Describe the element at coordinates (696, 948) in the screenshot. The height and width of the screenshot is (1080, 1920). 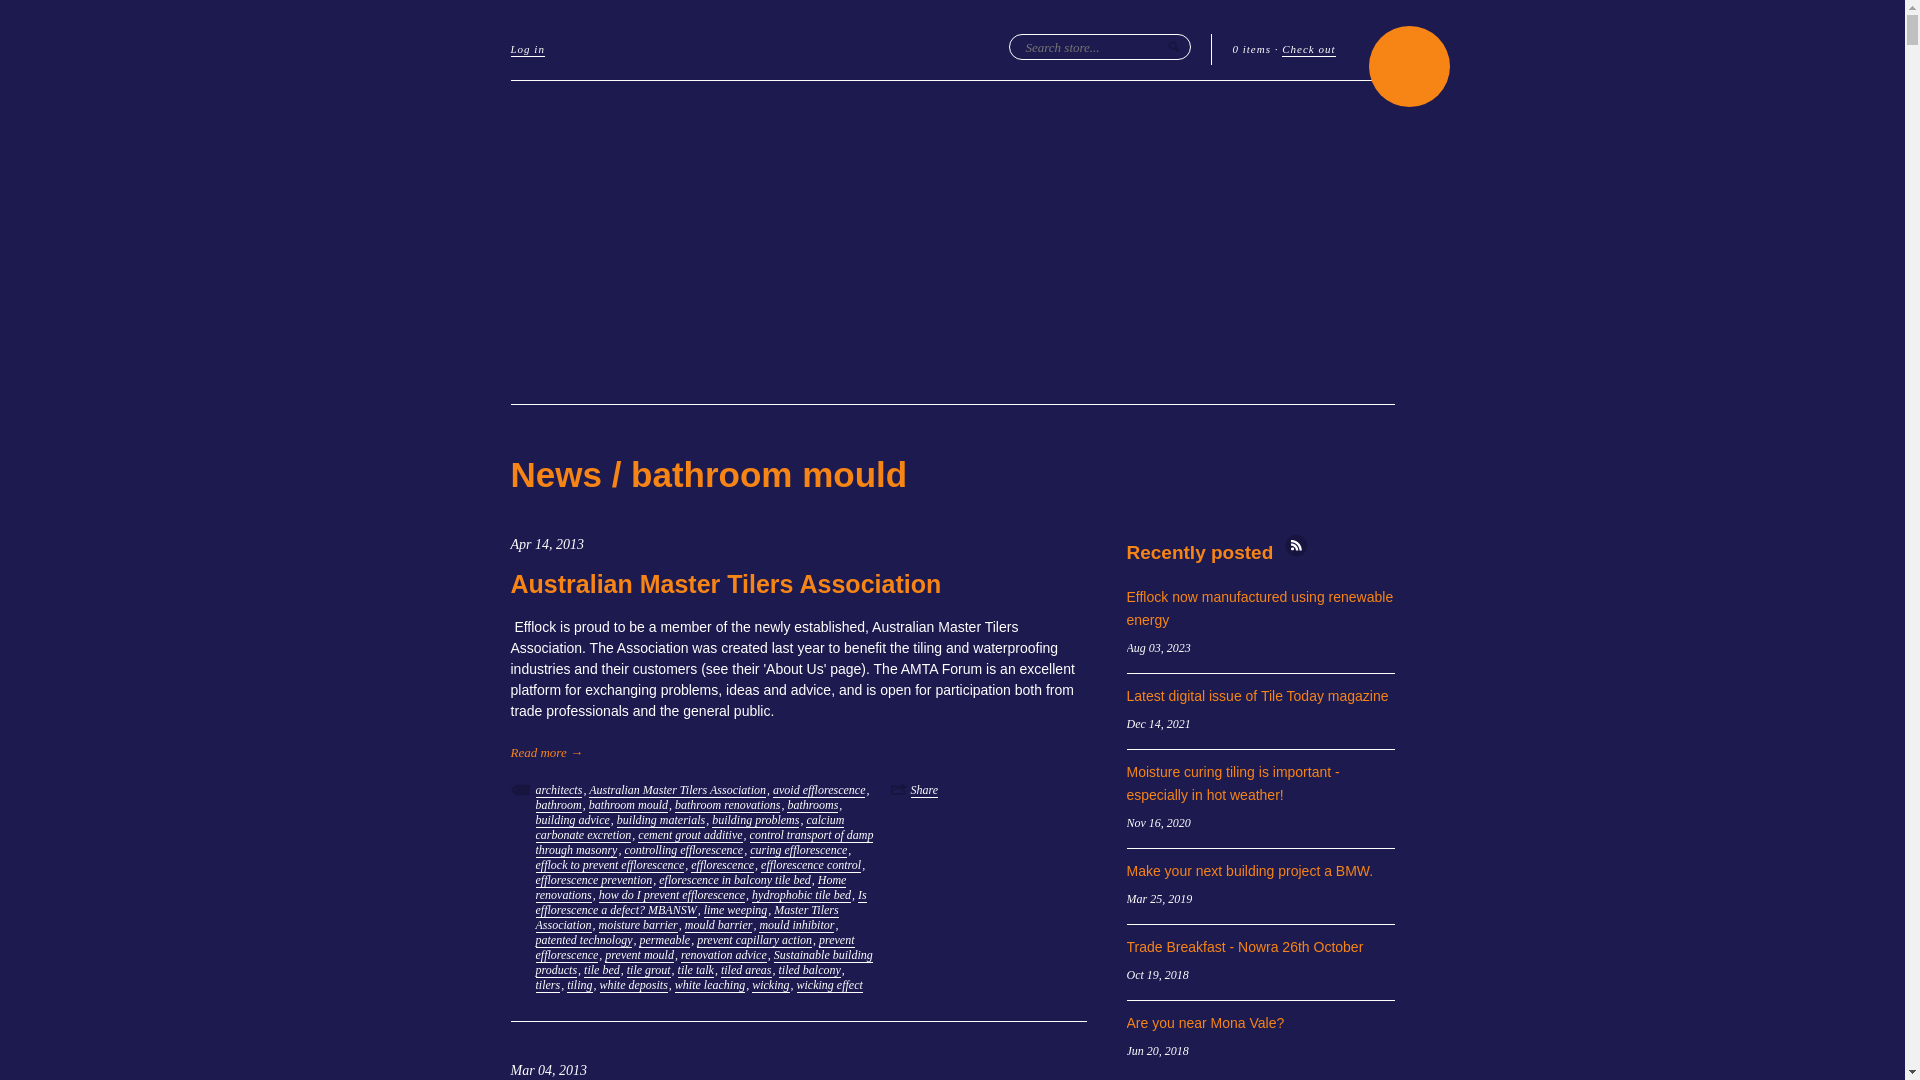
I see `prevent efflorescence` at that location.